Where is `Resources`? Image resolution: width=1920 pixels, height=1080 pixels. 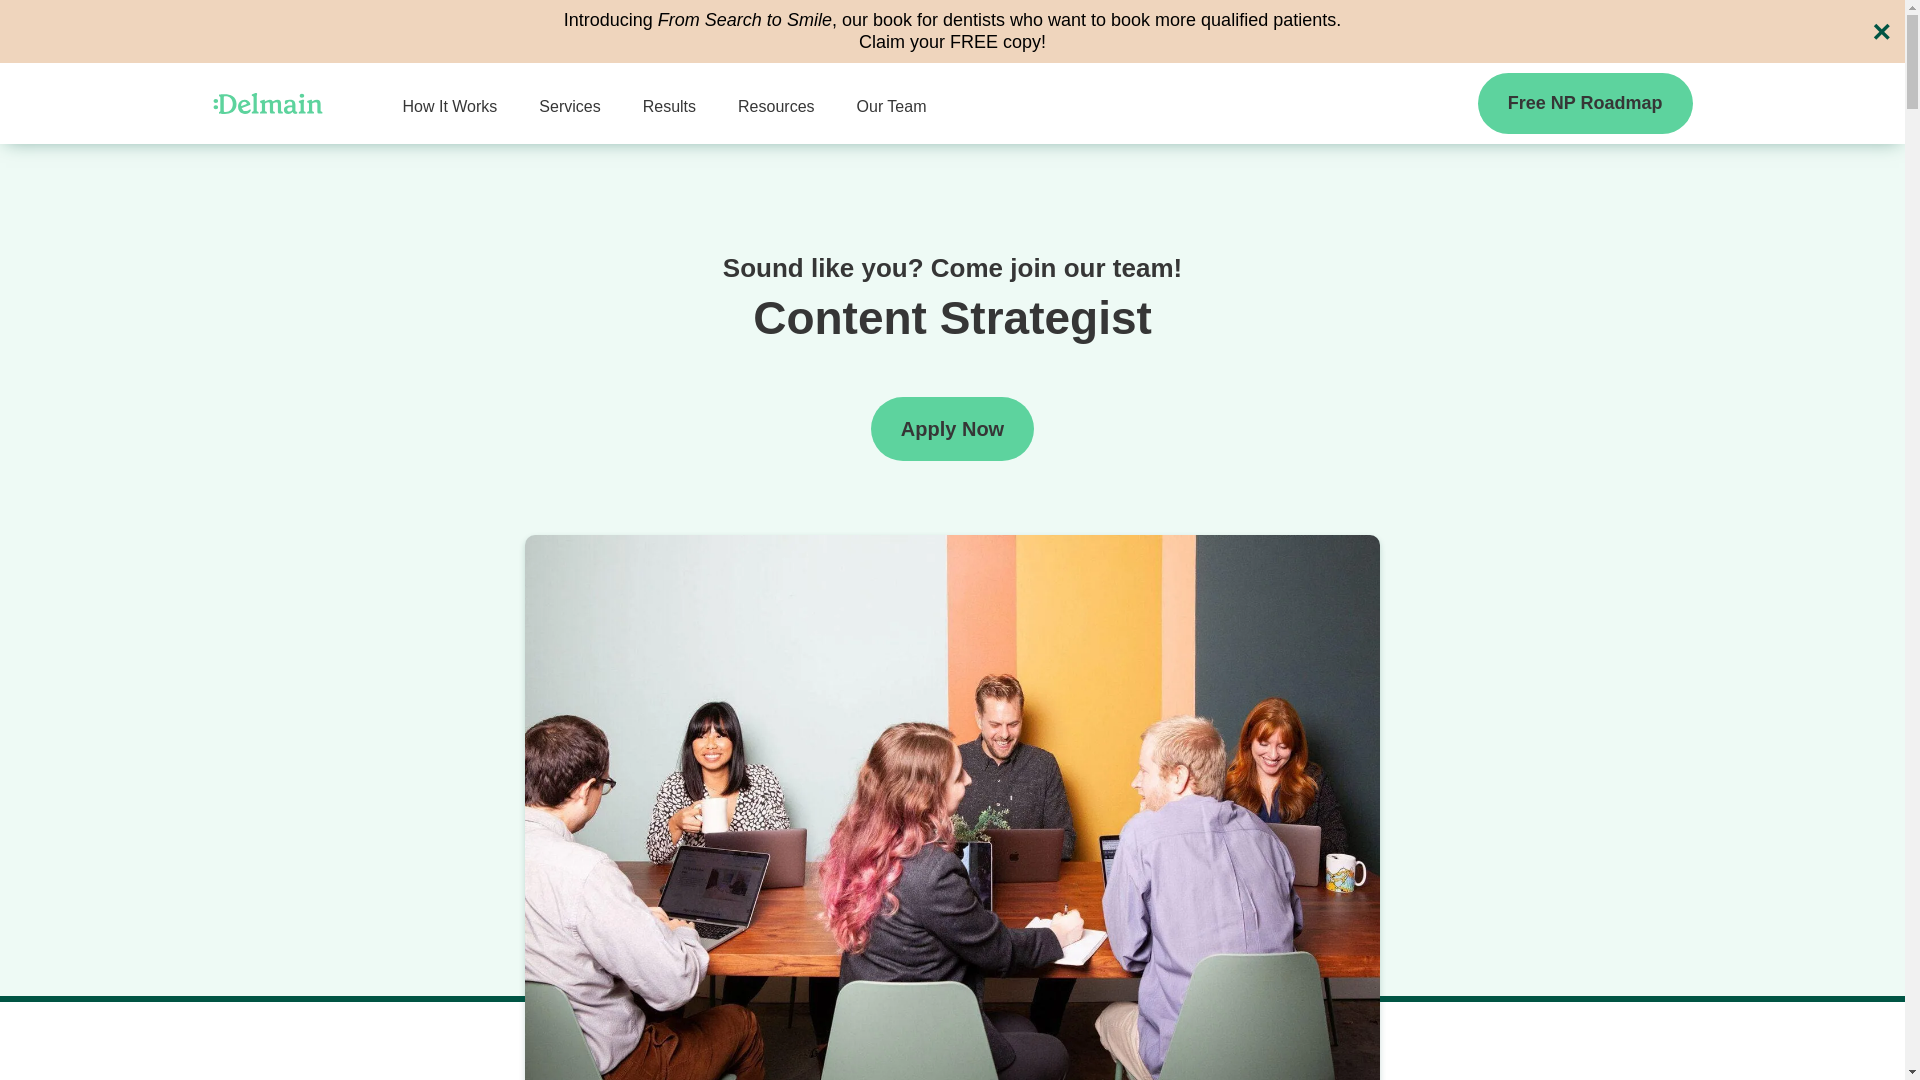 Resources is located at coordinates (775, 106).